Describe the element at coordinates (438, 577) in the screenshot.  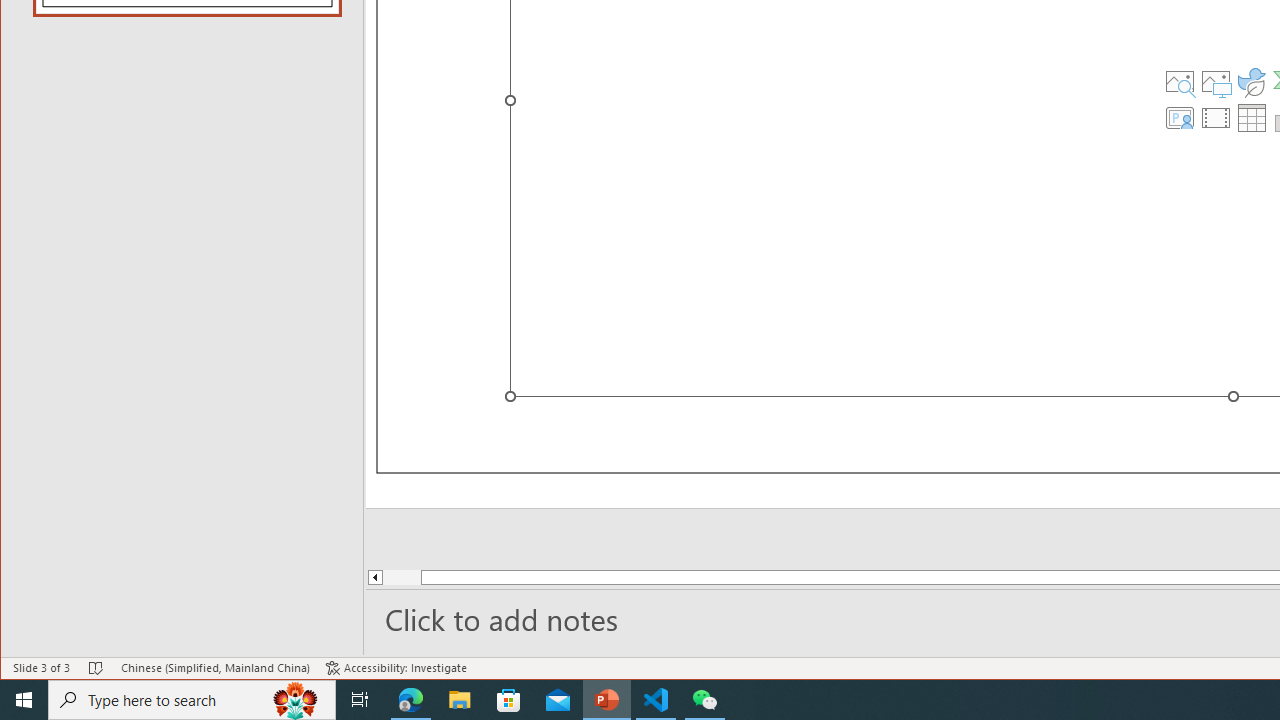
I see `Page up` at that location.